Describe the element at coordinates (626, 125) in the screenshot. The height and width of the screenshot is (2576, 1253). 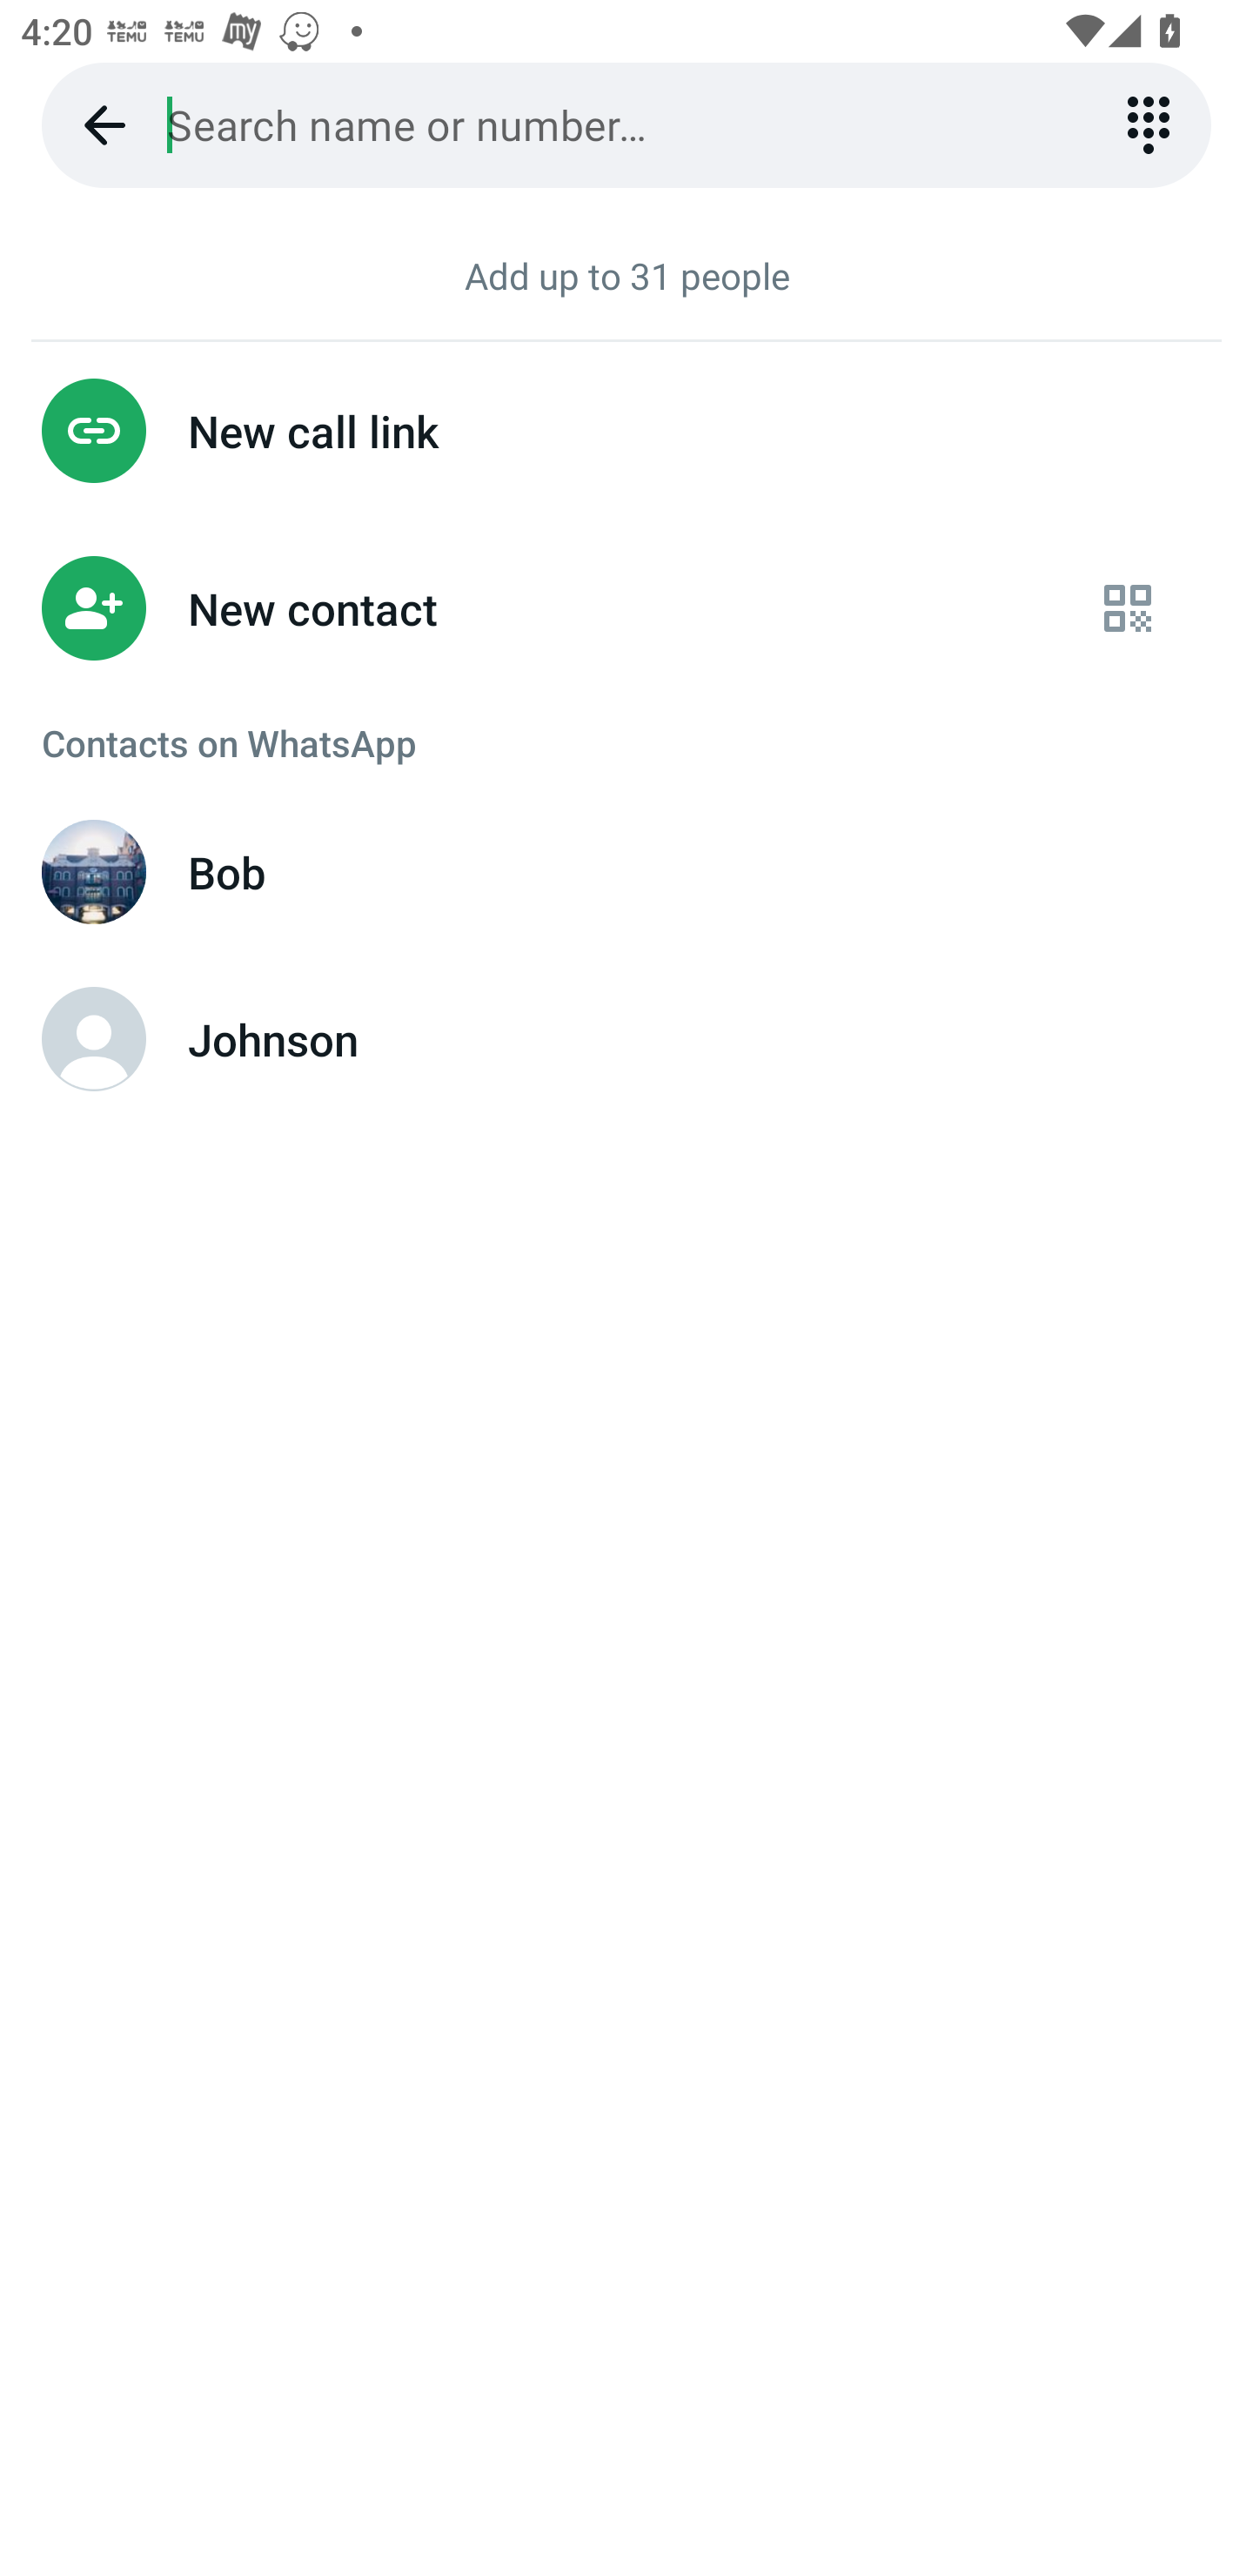
I see `Search name or number…` at that location.